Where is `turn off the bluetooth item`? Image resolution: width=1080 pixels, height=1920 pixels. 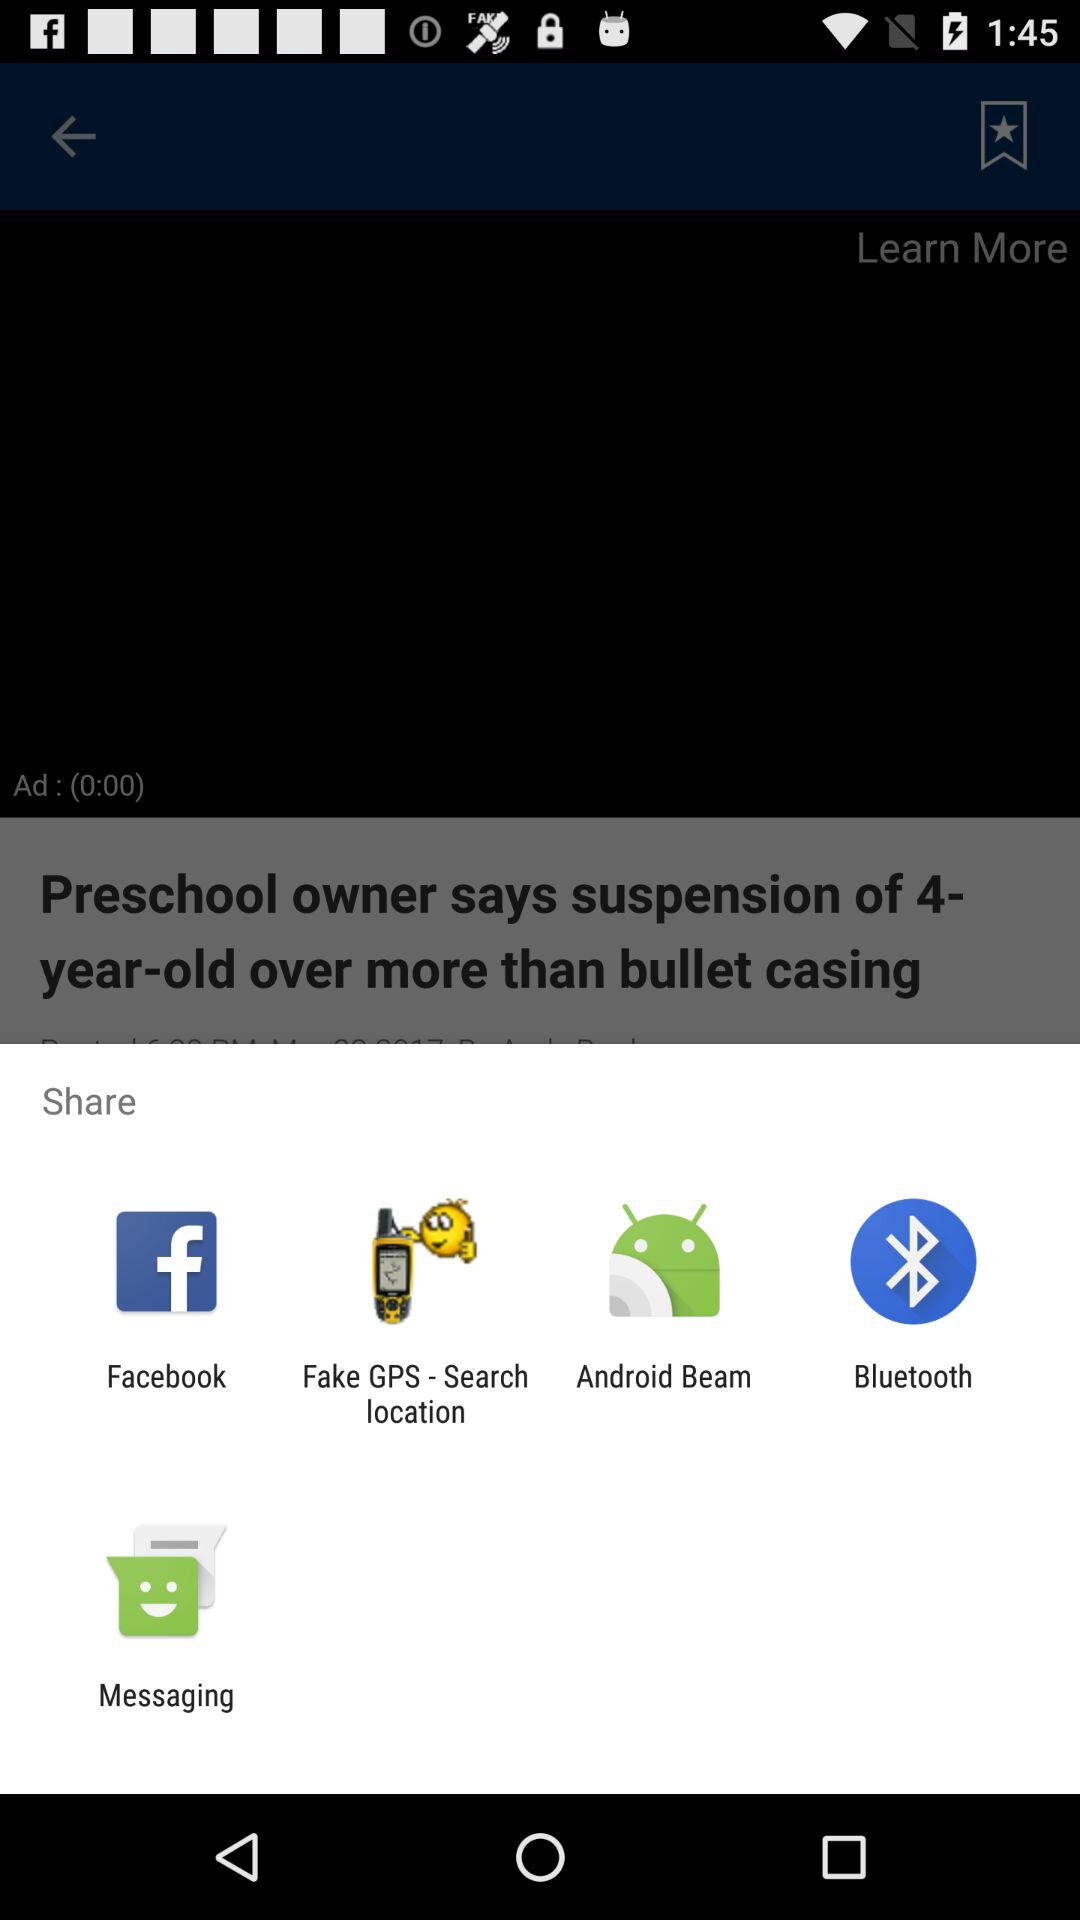
turn off the bluetooth item is located at coordinates (912, 1393).